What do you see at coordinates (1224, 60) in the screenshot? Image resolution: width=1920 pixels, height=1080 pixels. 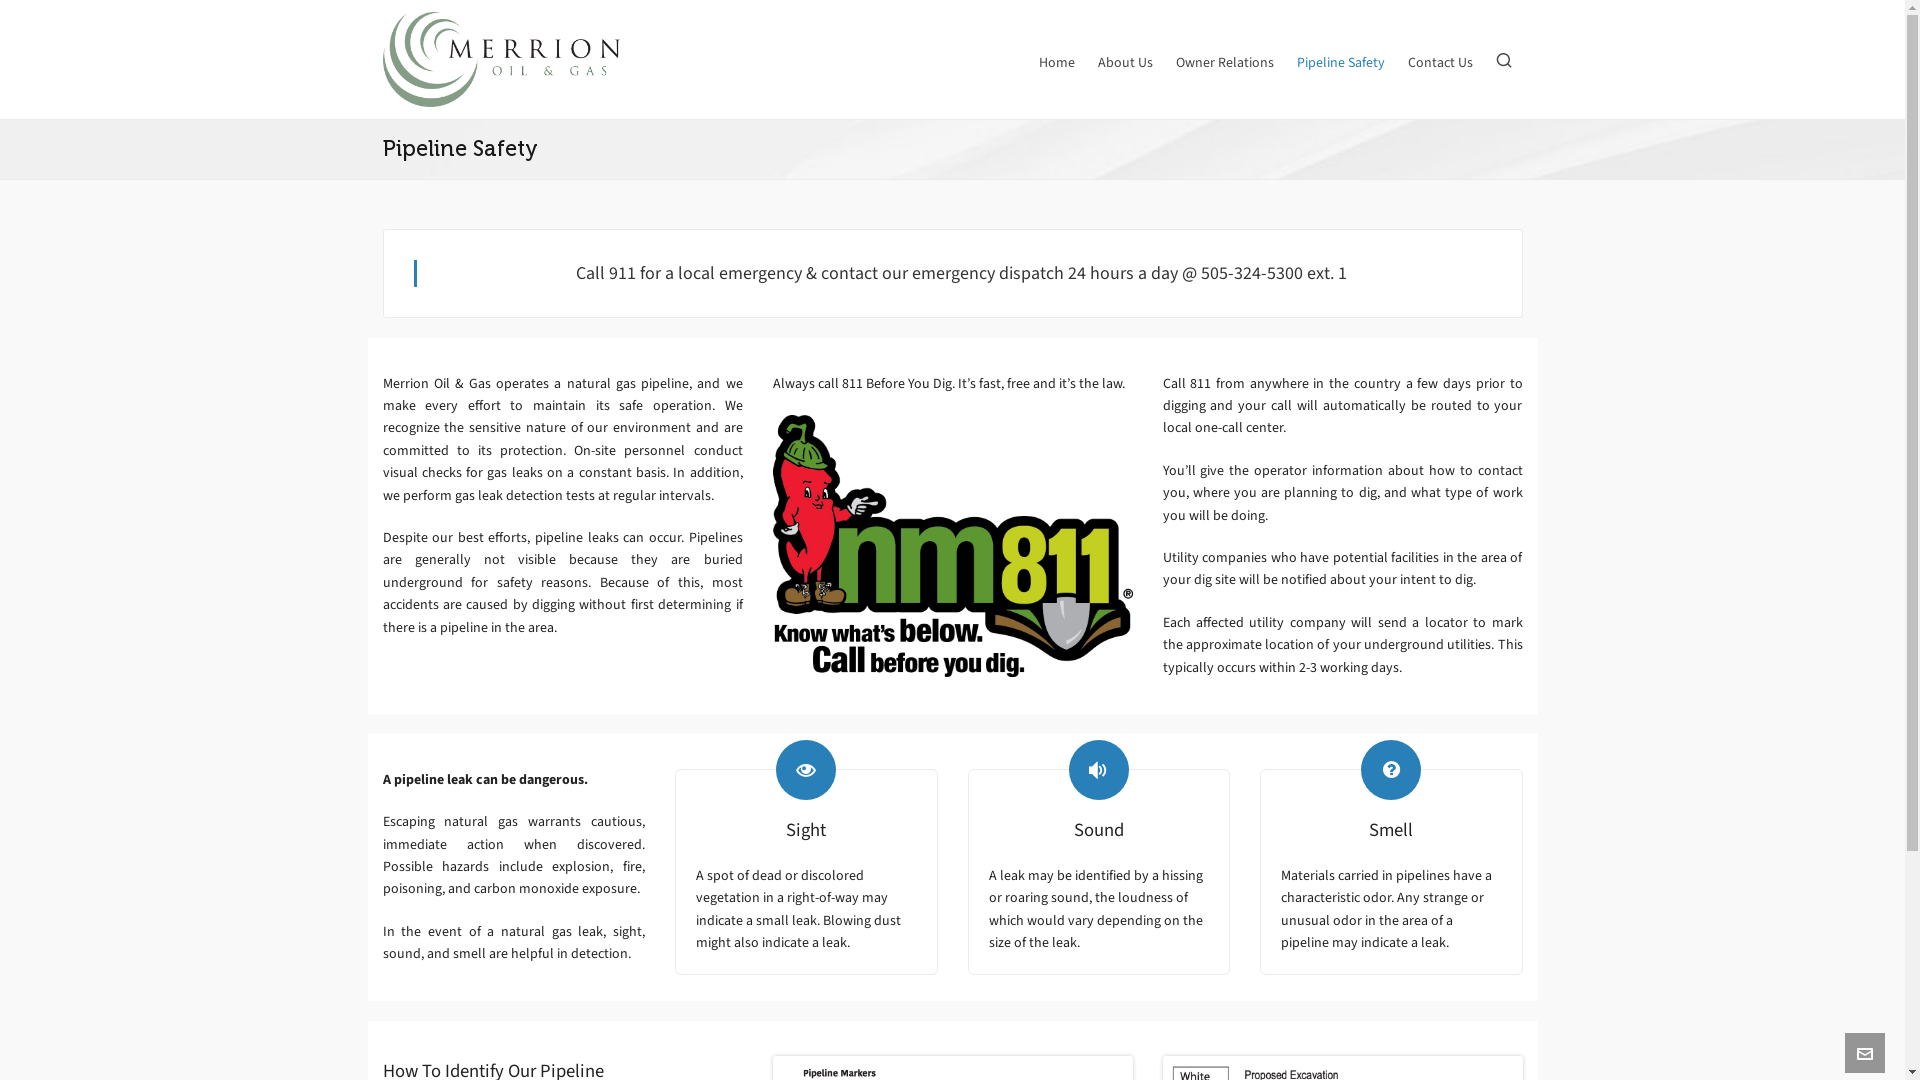 I see `Owner Relations` at bounding box center [1224, 60].